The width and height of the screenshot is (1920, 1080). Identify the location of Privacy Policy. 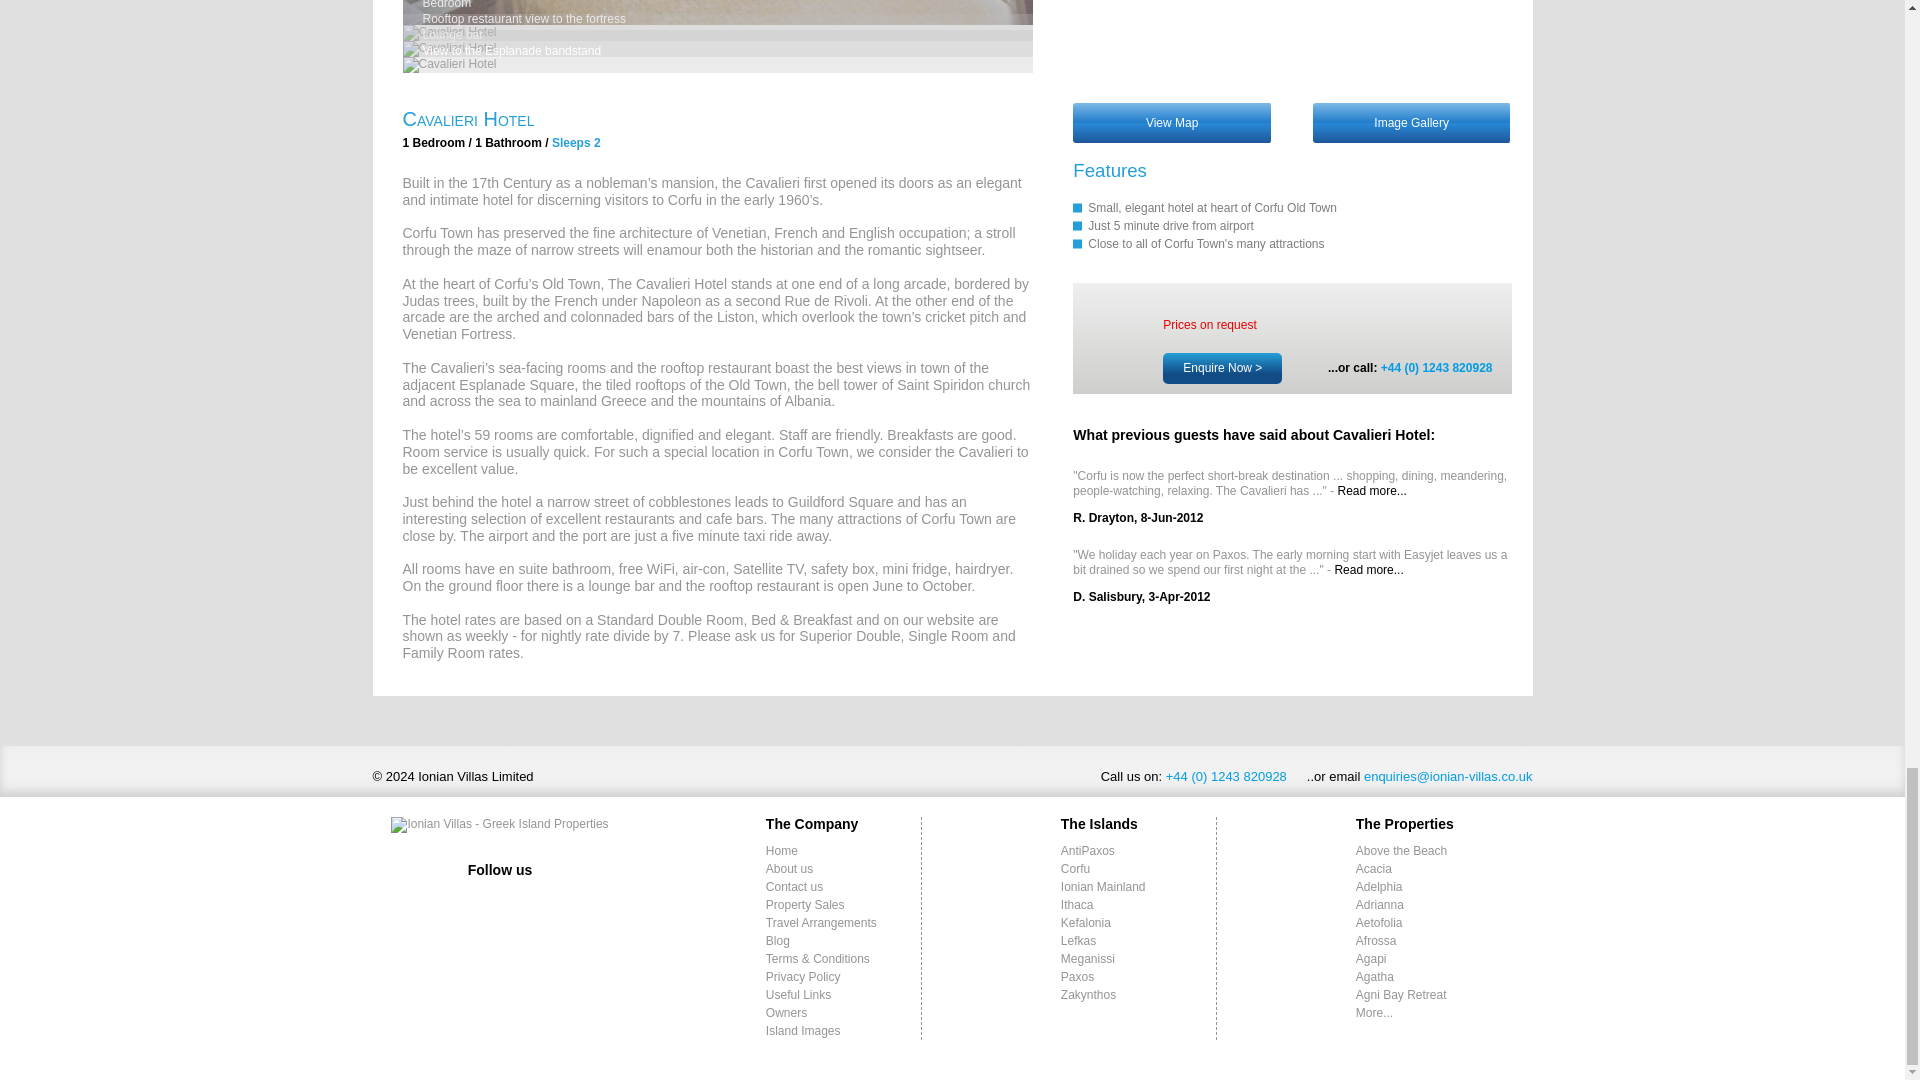
(803, 976).